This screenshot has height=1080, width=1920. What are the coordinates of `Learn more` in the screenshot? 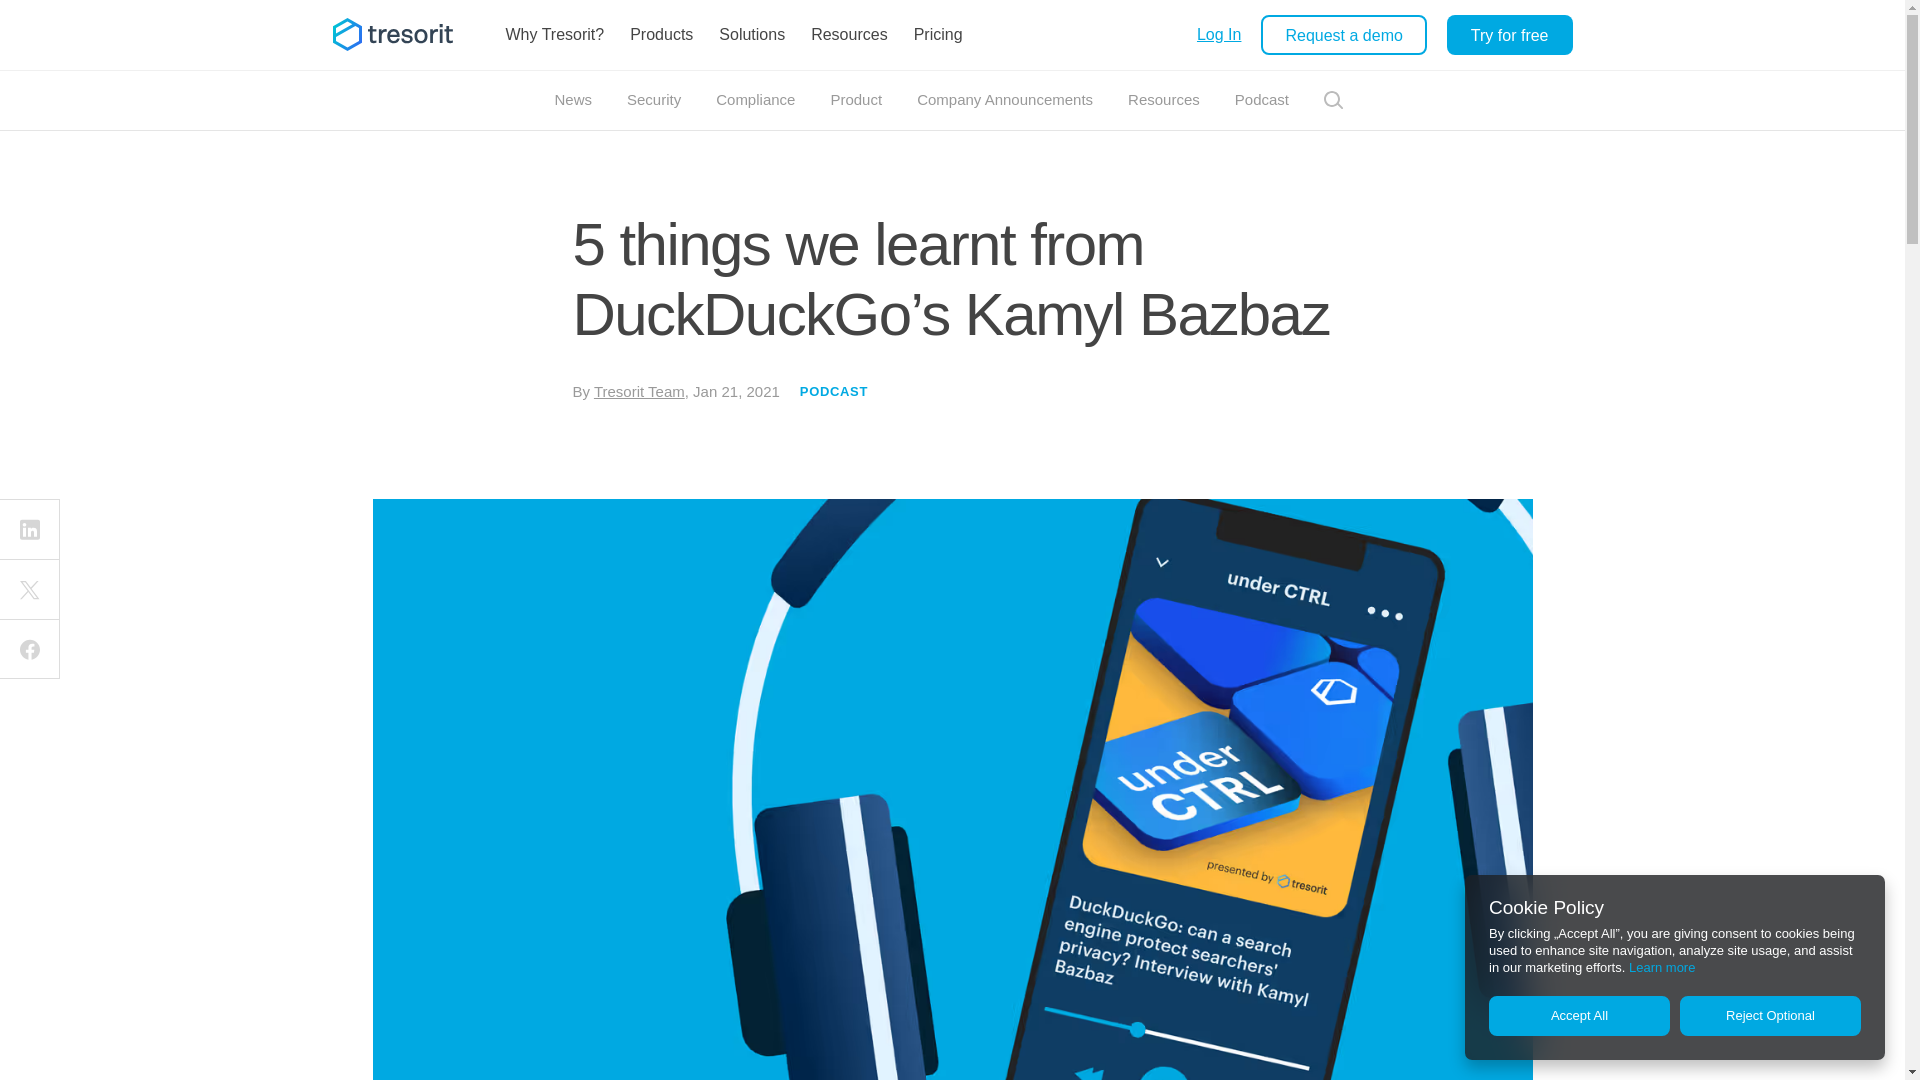 It's located at (1662, 968).